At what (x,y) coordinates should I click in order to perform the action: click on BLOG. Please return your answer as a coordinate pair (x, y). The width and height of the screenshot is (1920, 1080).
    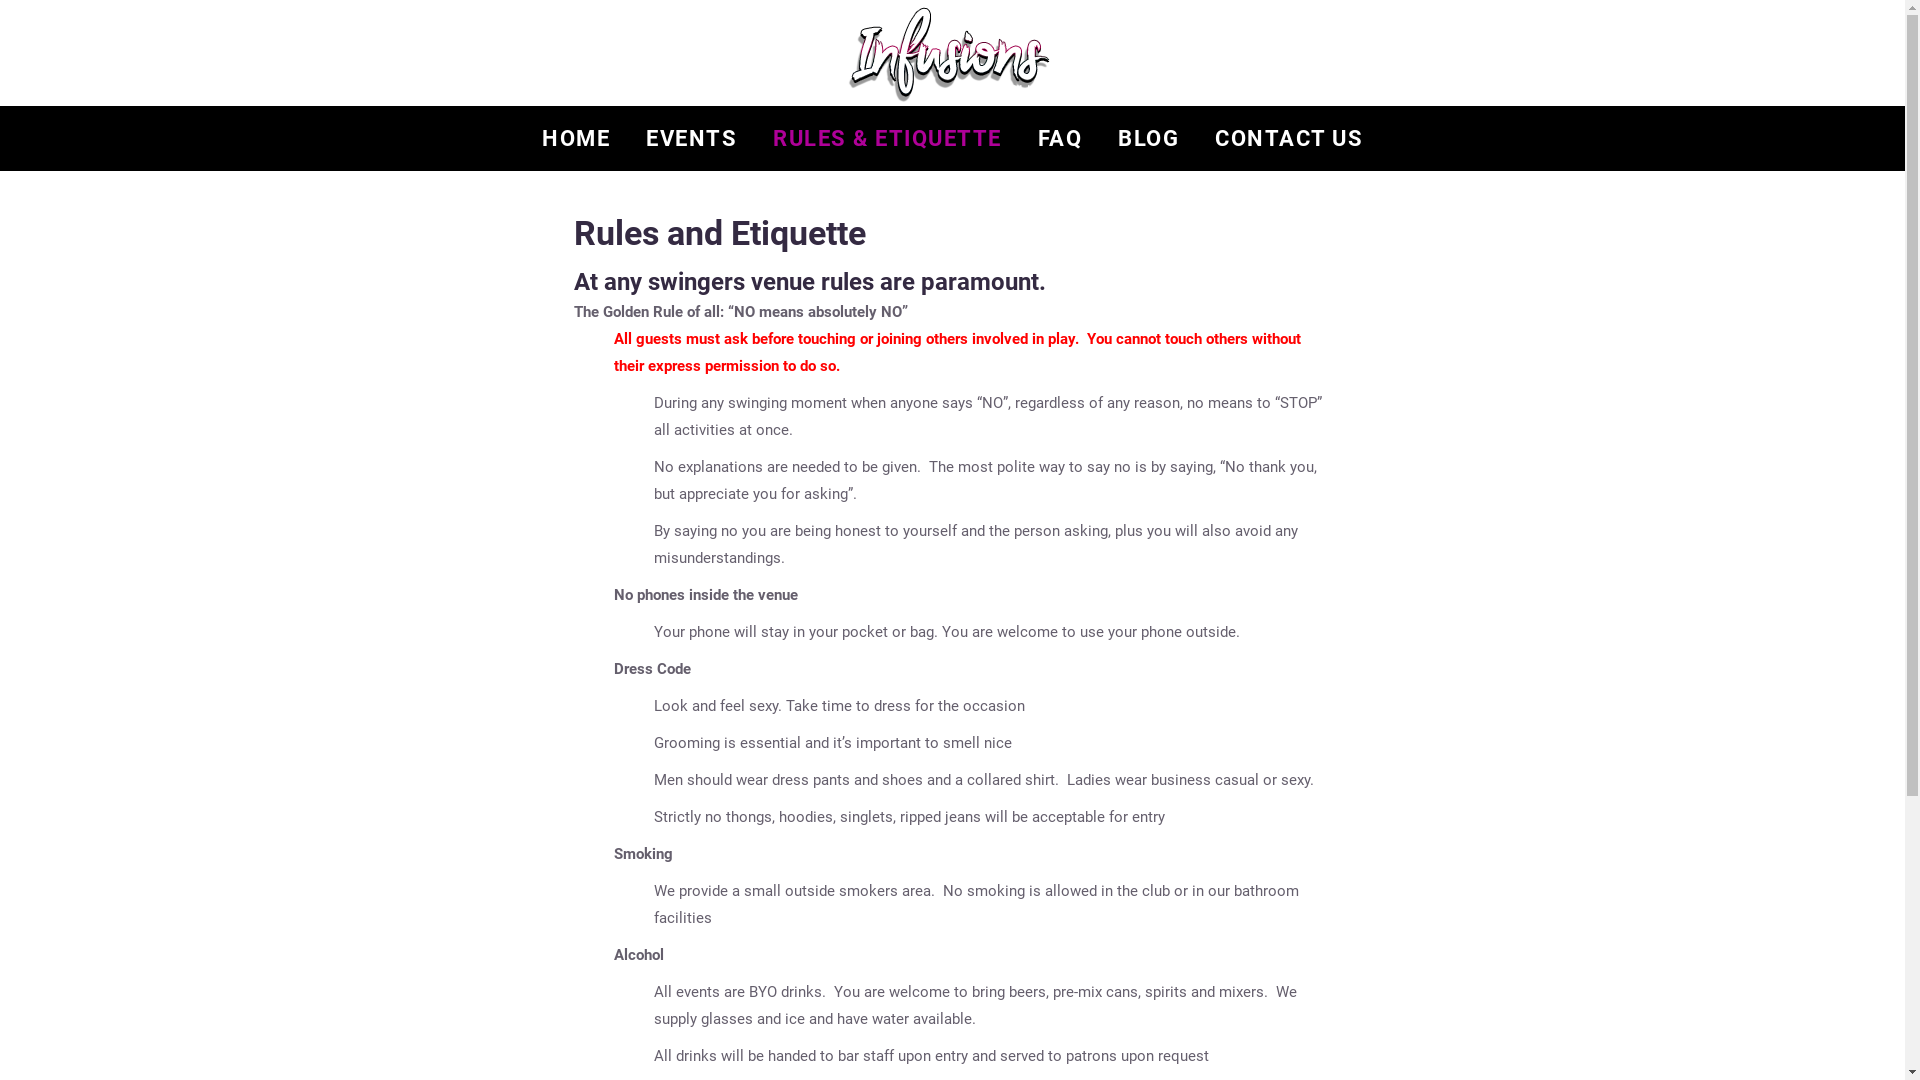
    Looking at the image, I should click on (1148, 138).